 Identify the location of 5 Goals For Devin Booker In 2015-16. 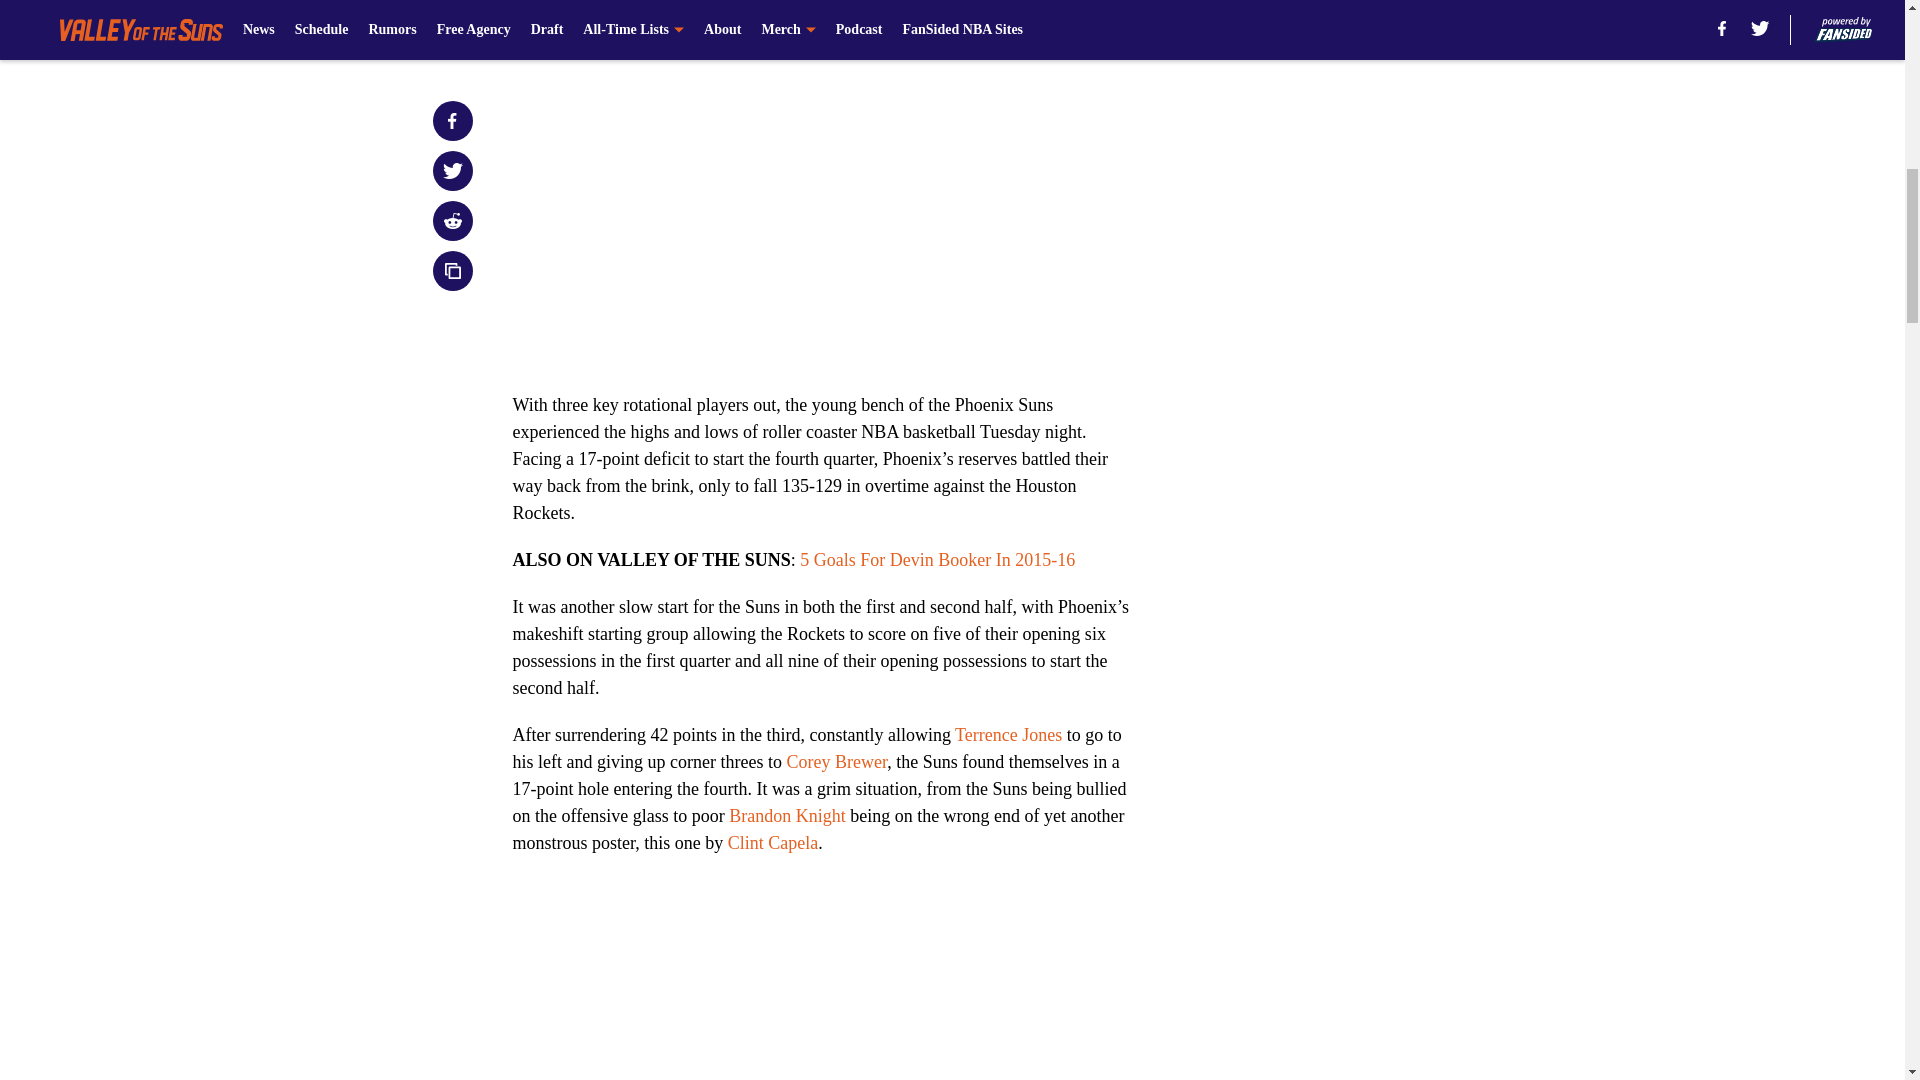
(938, 560).